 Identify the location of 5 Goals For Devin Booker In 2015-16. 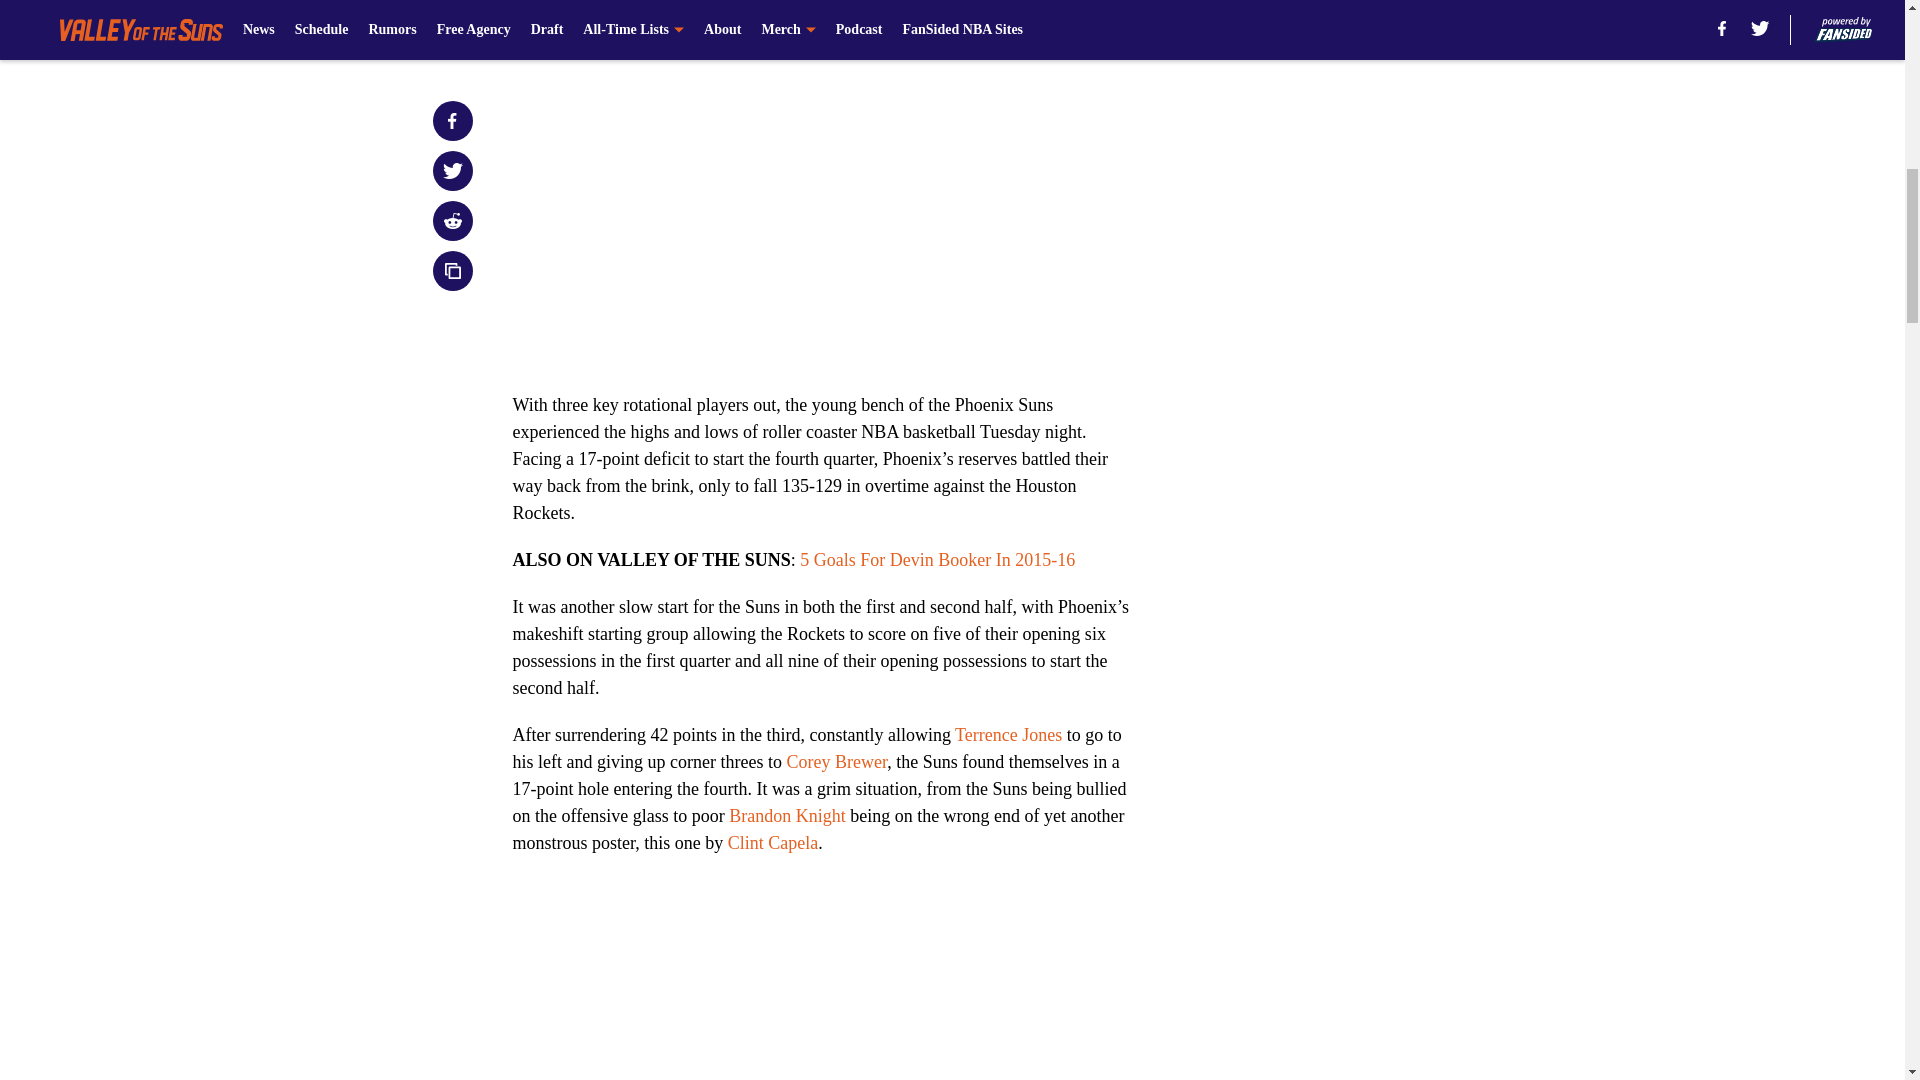
(938, 560).